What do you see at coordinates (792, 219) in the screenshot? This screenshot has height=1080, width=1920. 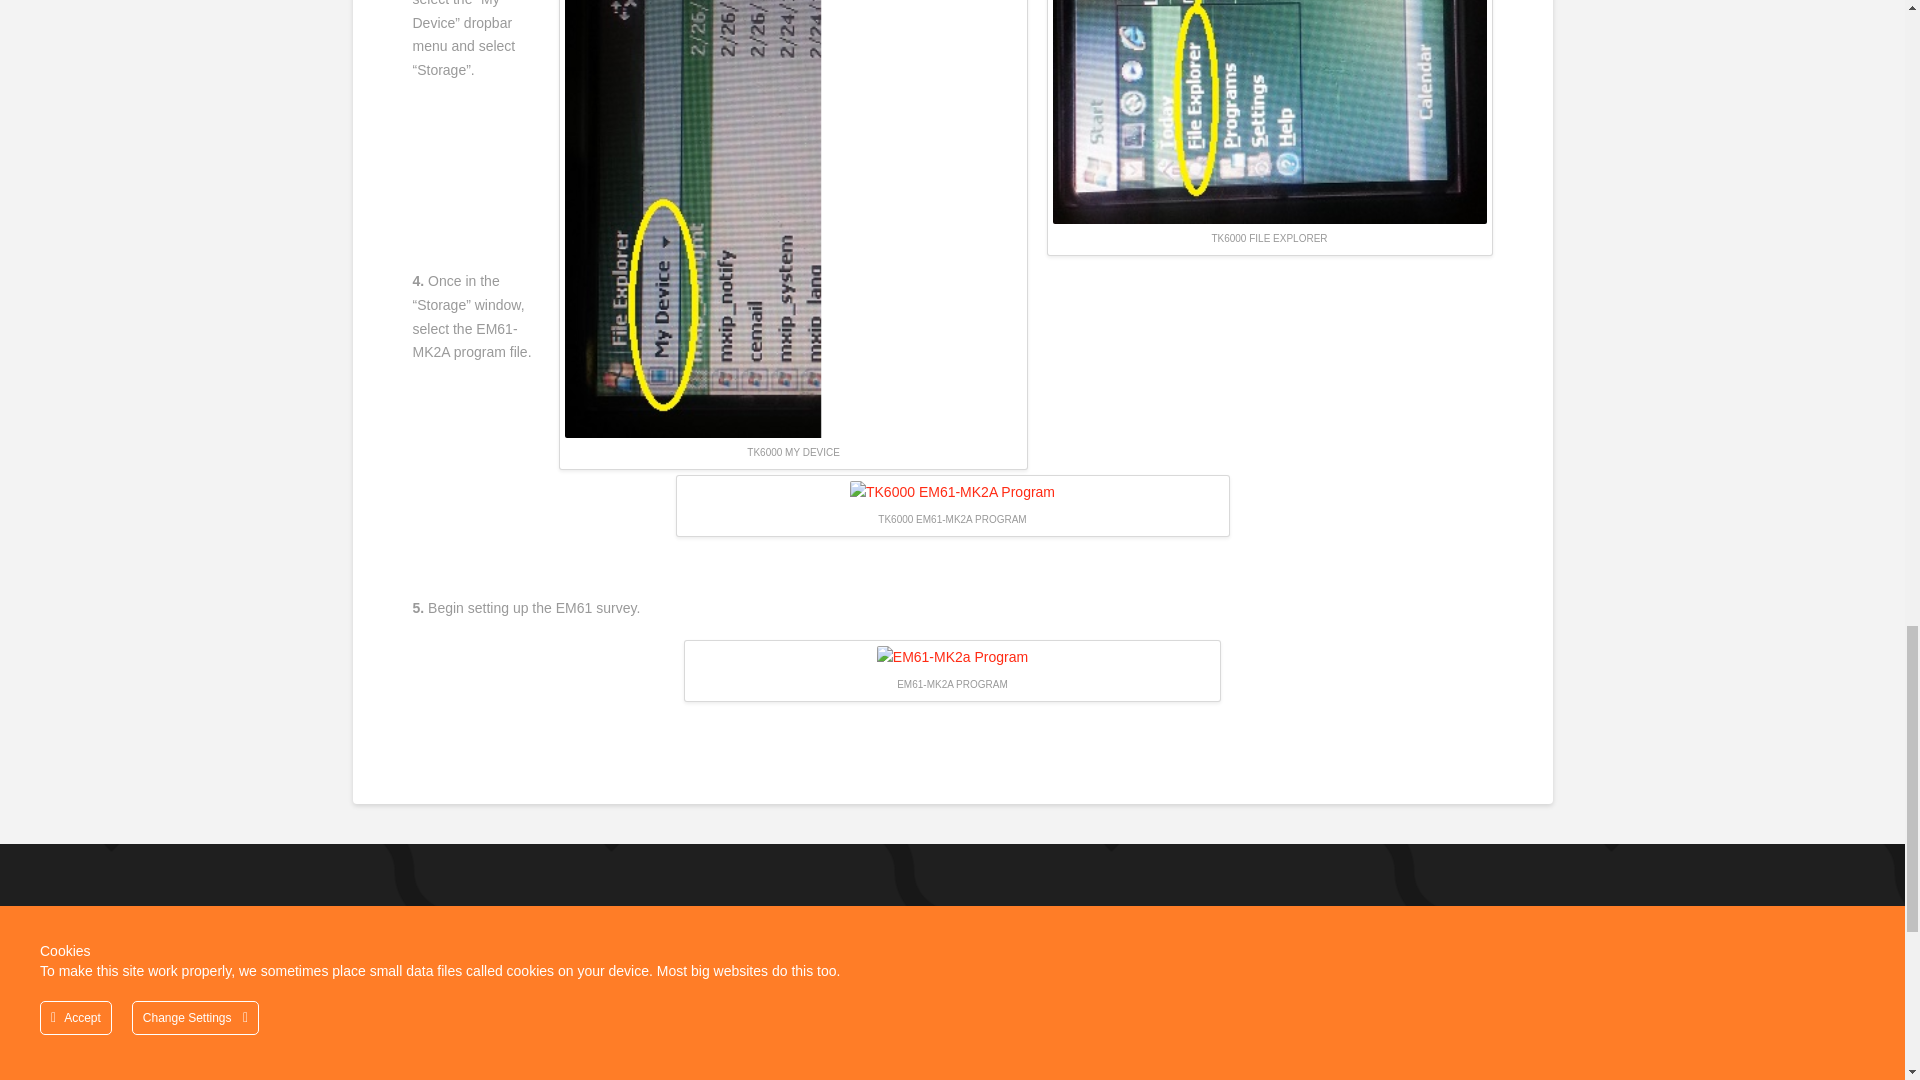 I see `TK6000 My Device` at bounding box center [792, 219].